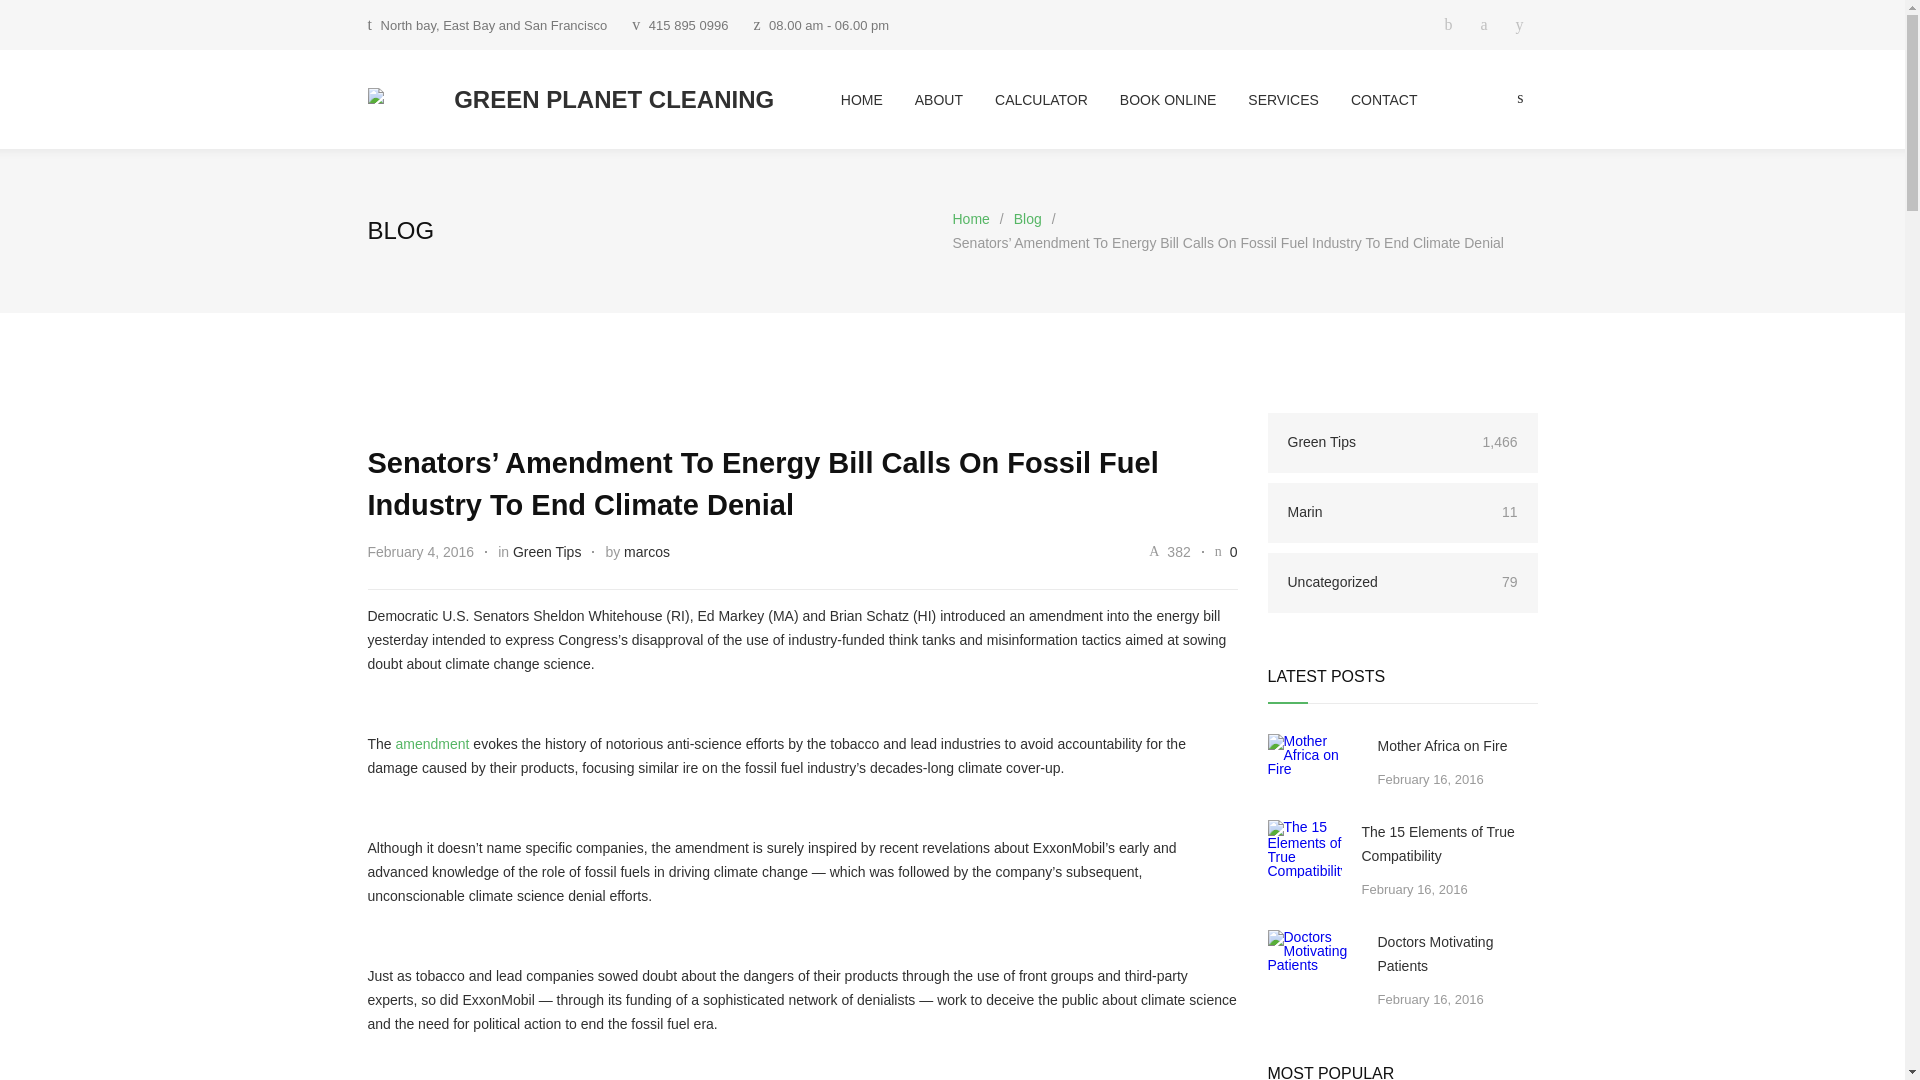 The width and height of the screenshot is (1920, 1080). I want to click on 415 895 0996, so click(688, 26).